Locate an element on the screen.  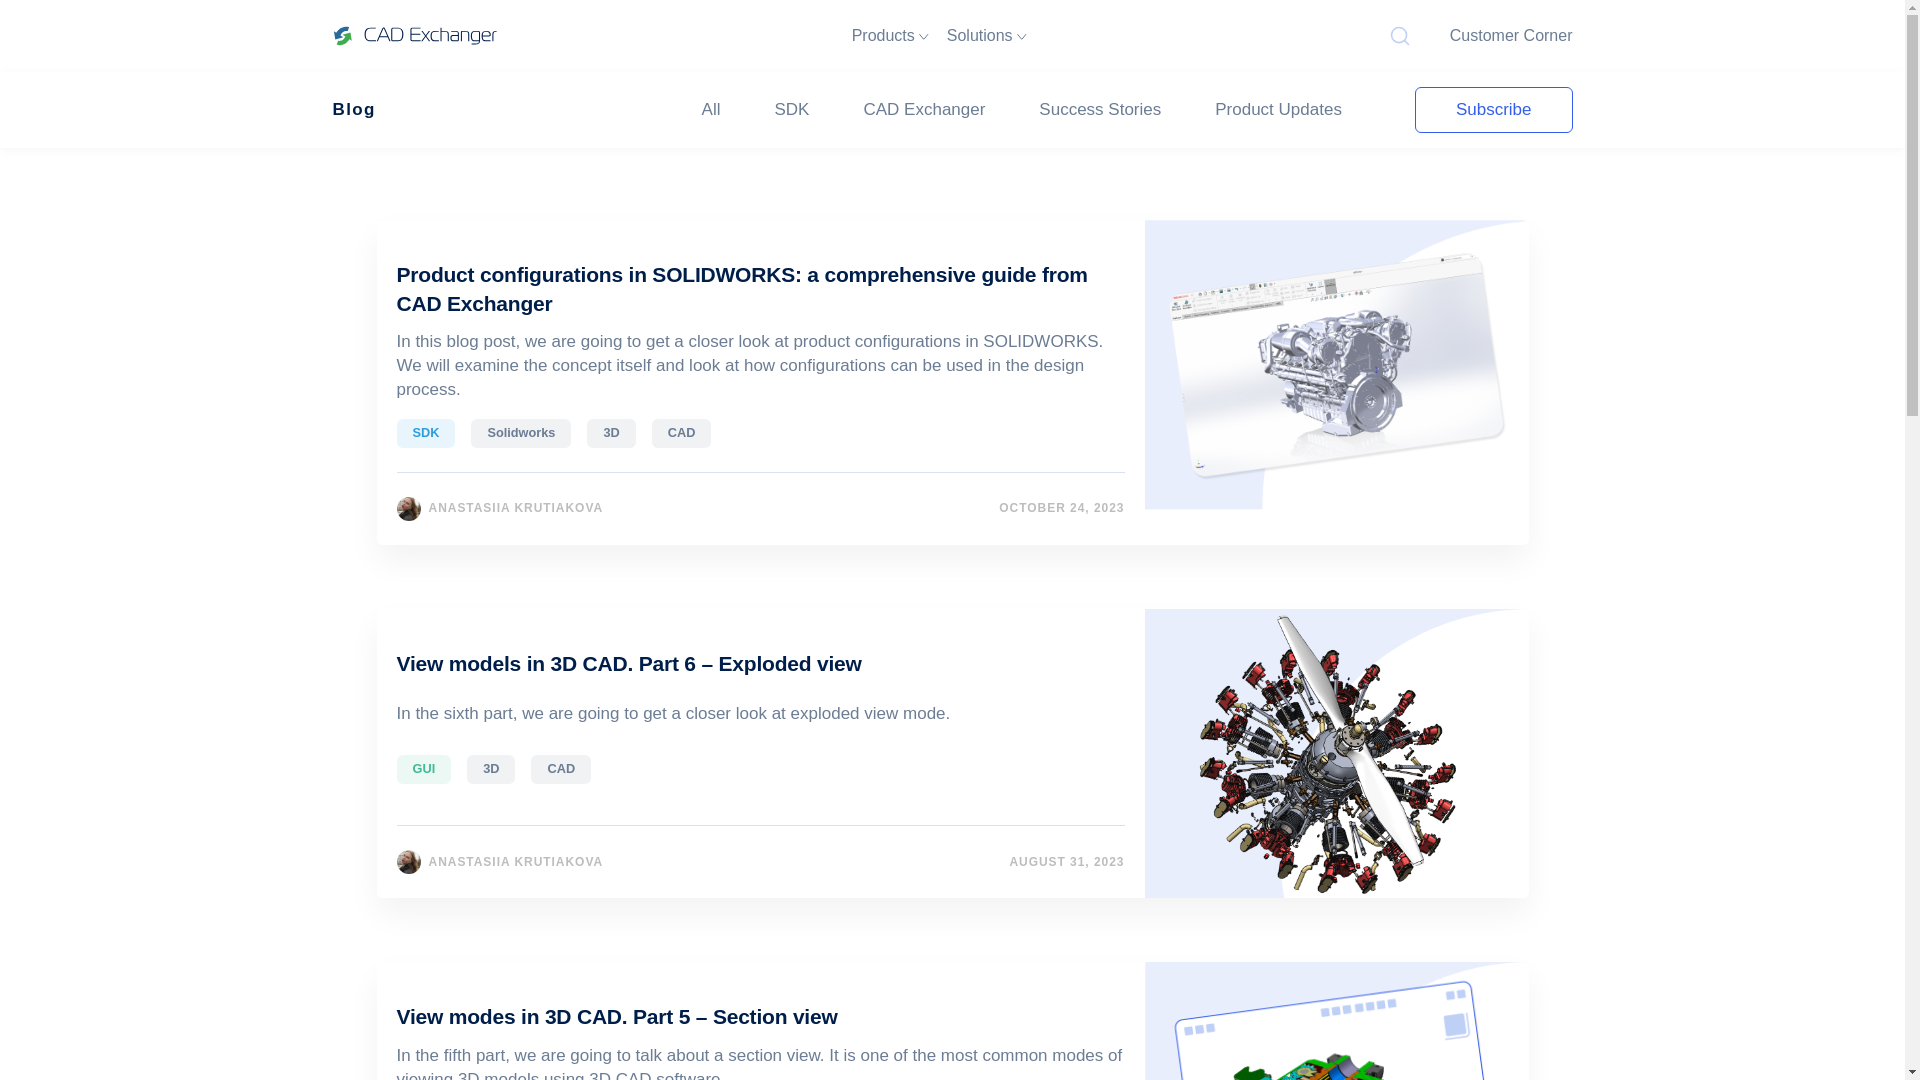
Subscribe is located at coordinates (1494, 109).